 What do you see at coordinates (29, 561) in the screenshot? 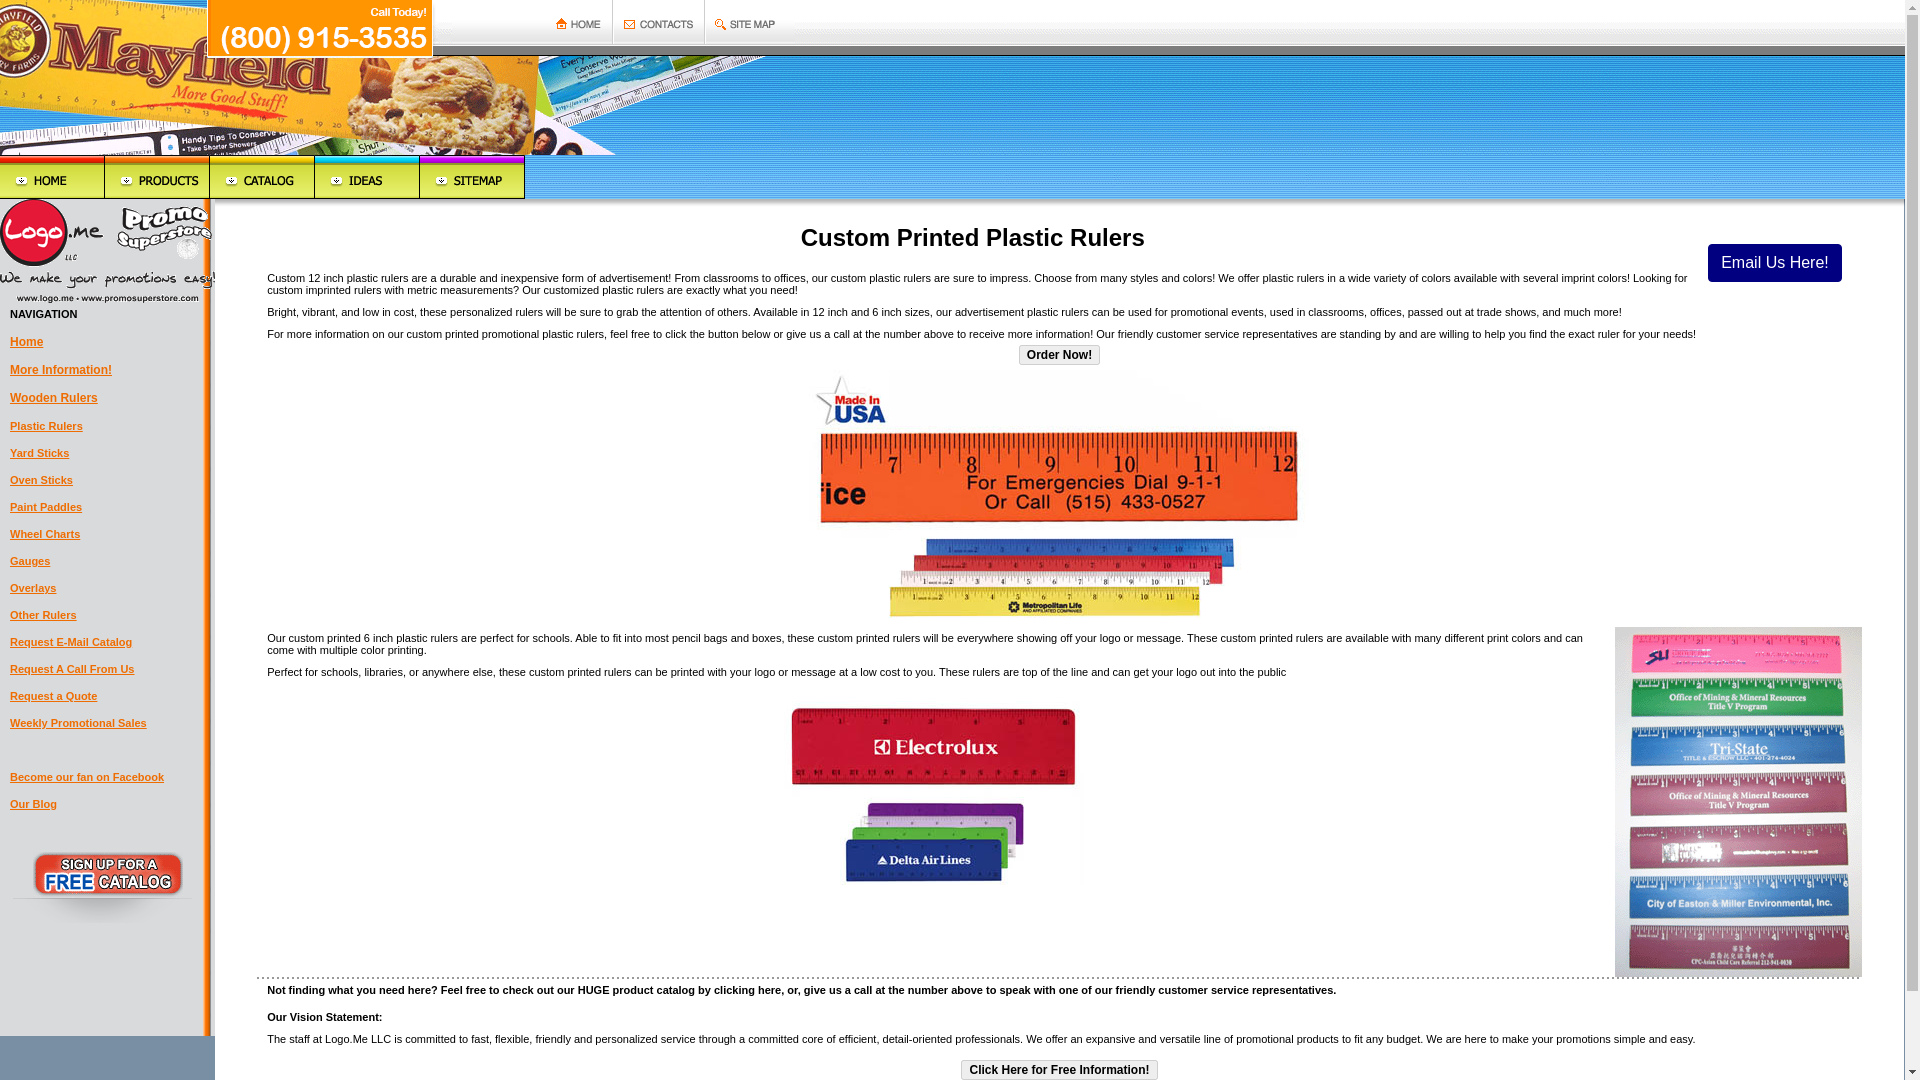
I see `Gauges` at bounding box center [29, 561].